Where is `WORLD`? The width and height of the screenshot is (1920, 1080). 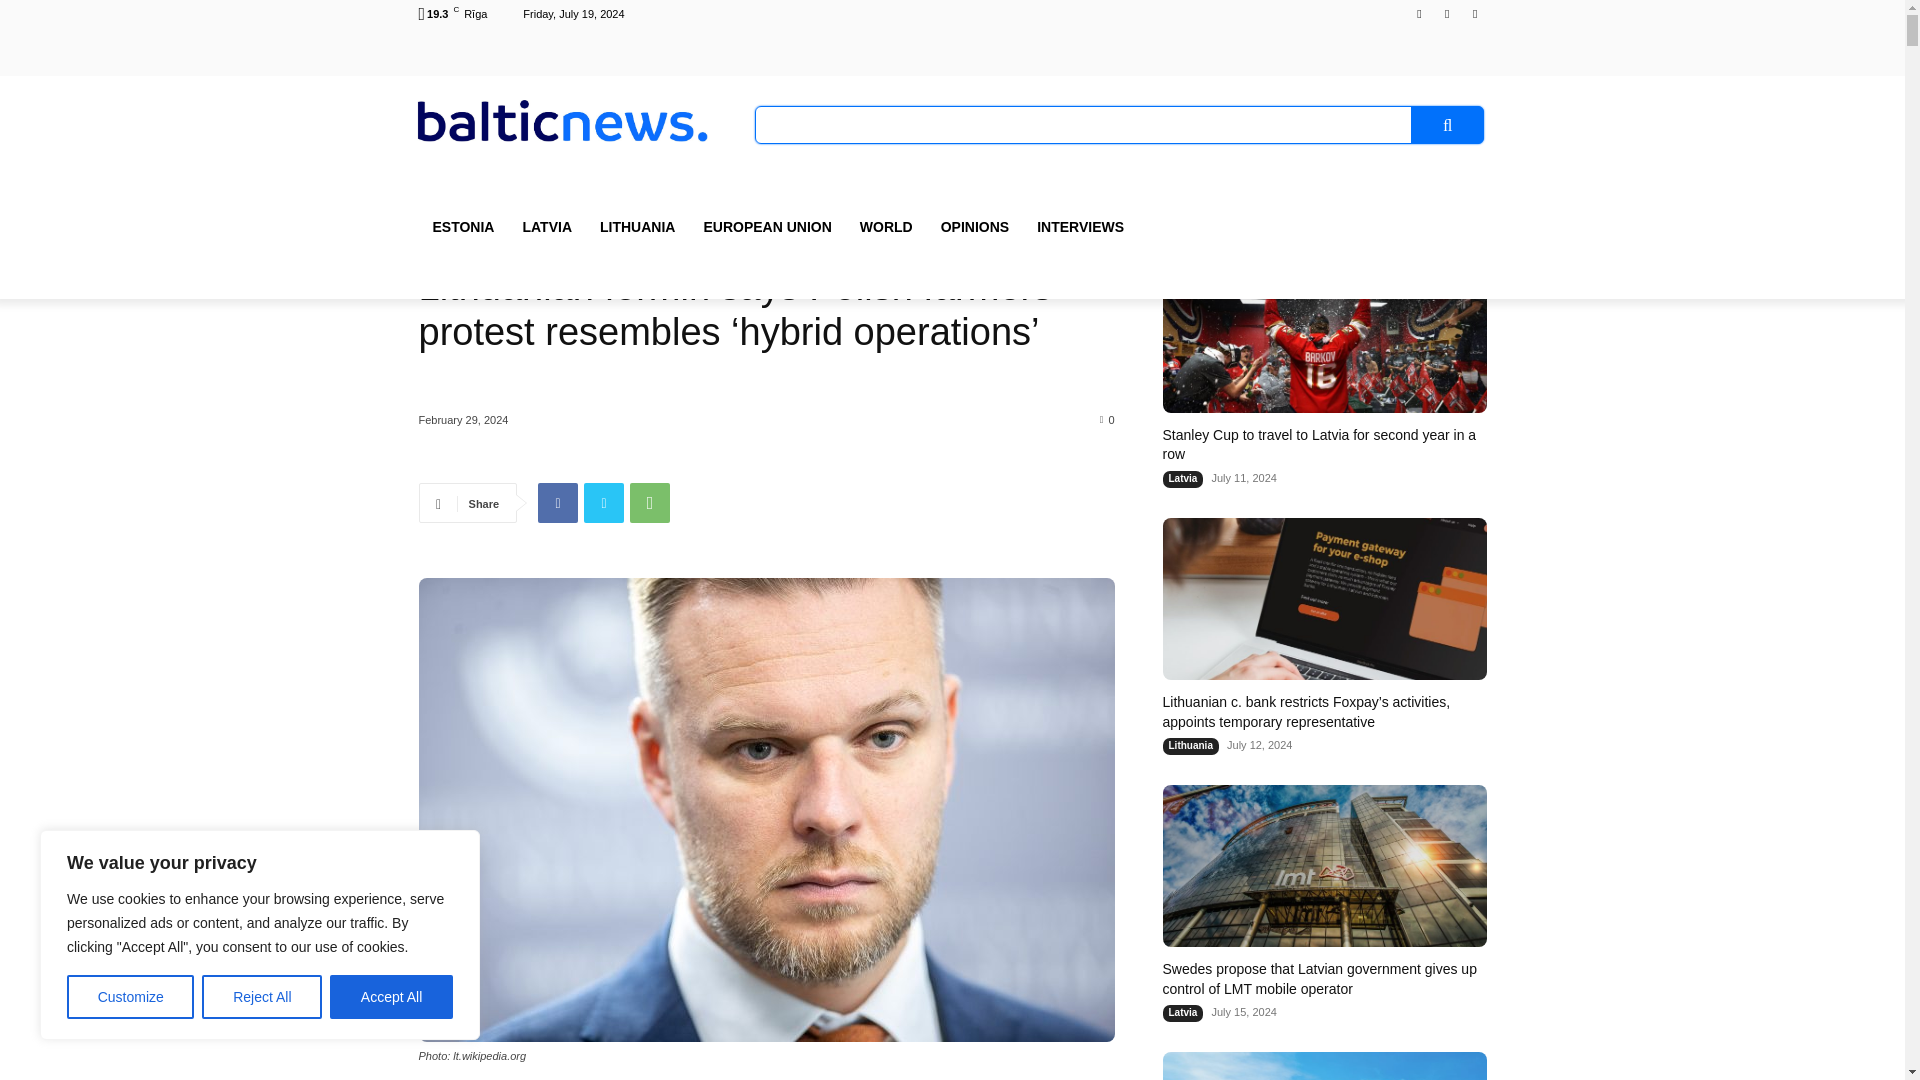 WORLD is located at coordinates (886, 226).